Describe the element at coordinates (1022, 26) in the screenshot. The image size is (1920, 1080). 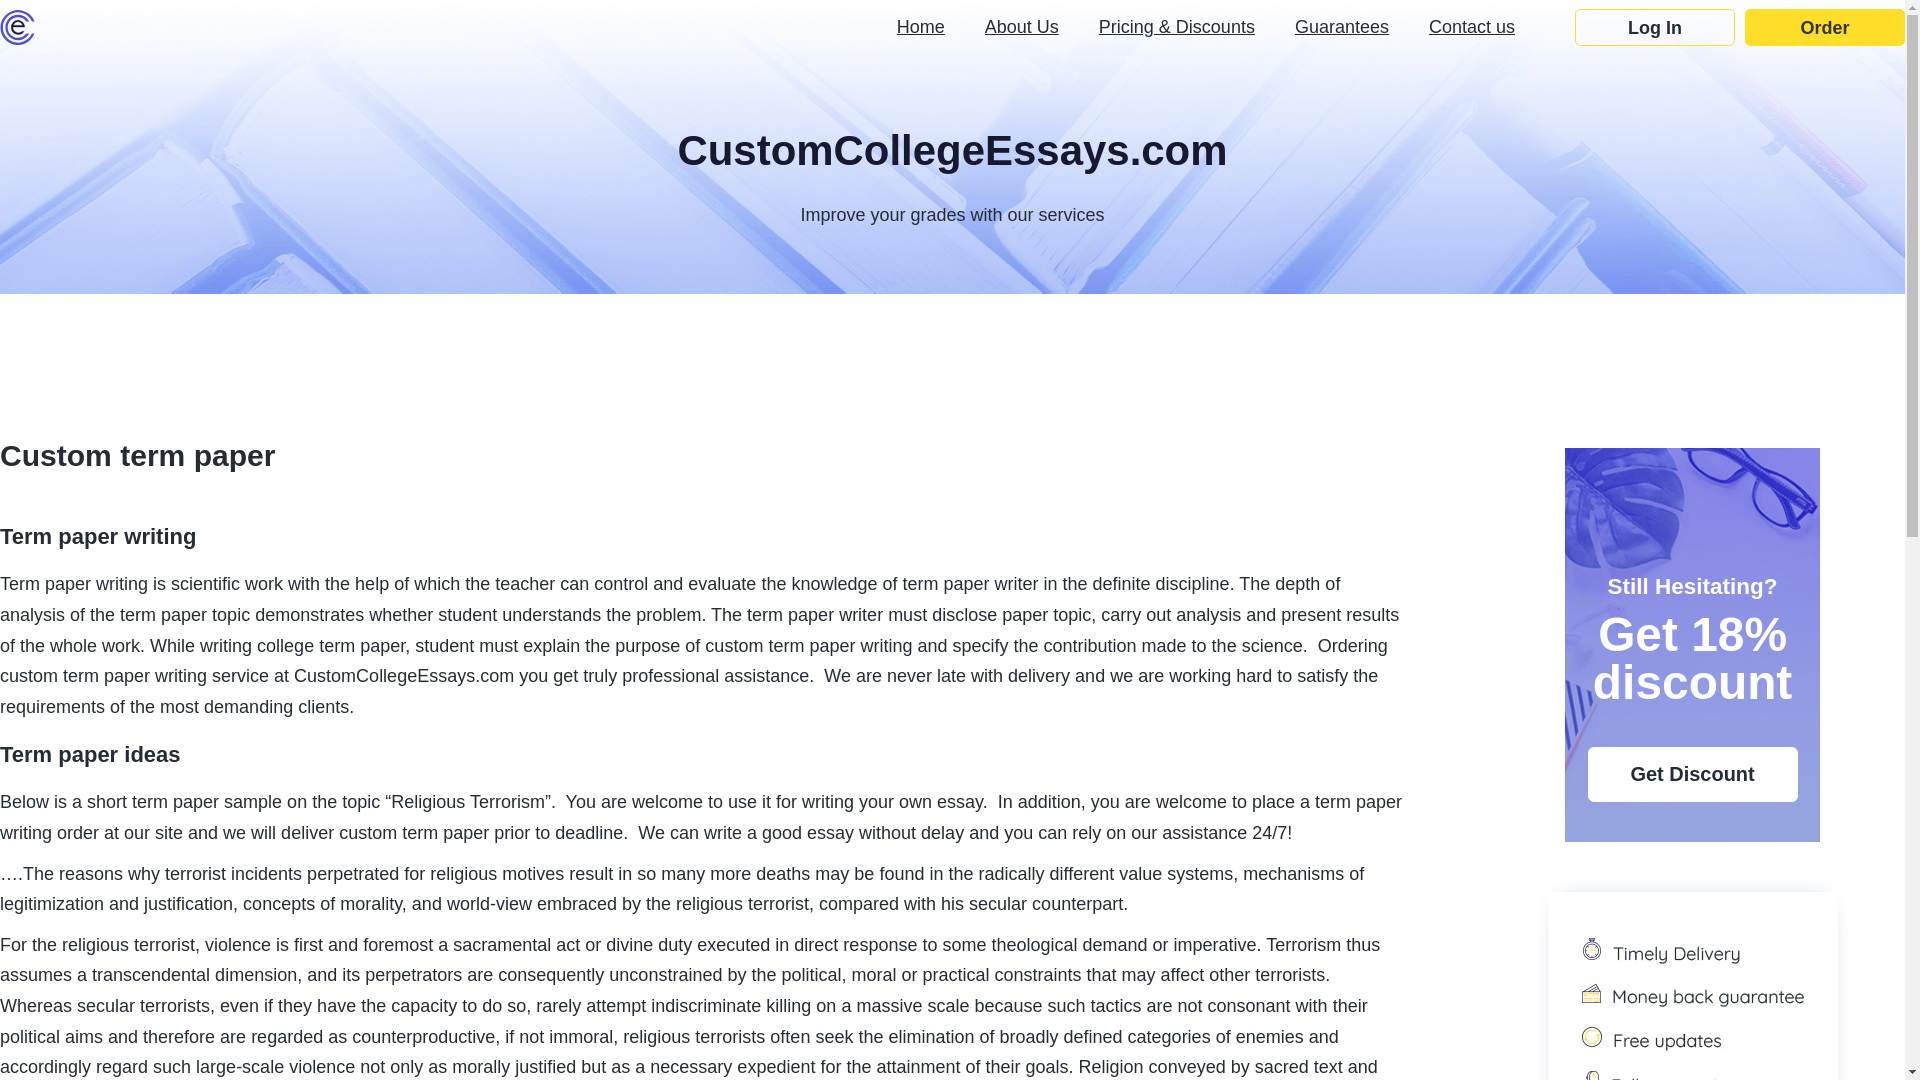
I see `About Us` at that location.